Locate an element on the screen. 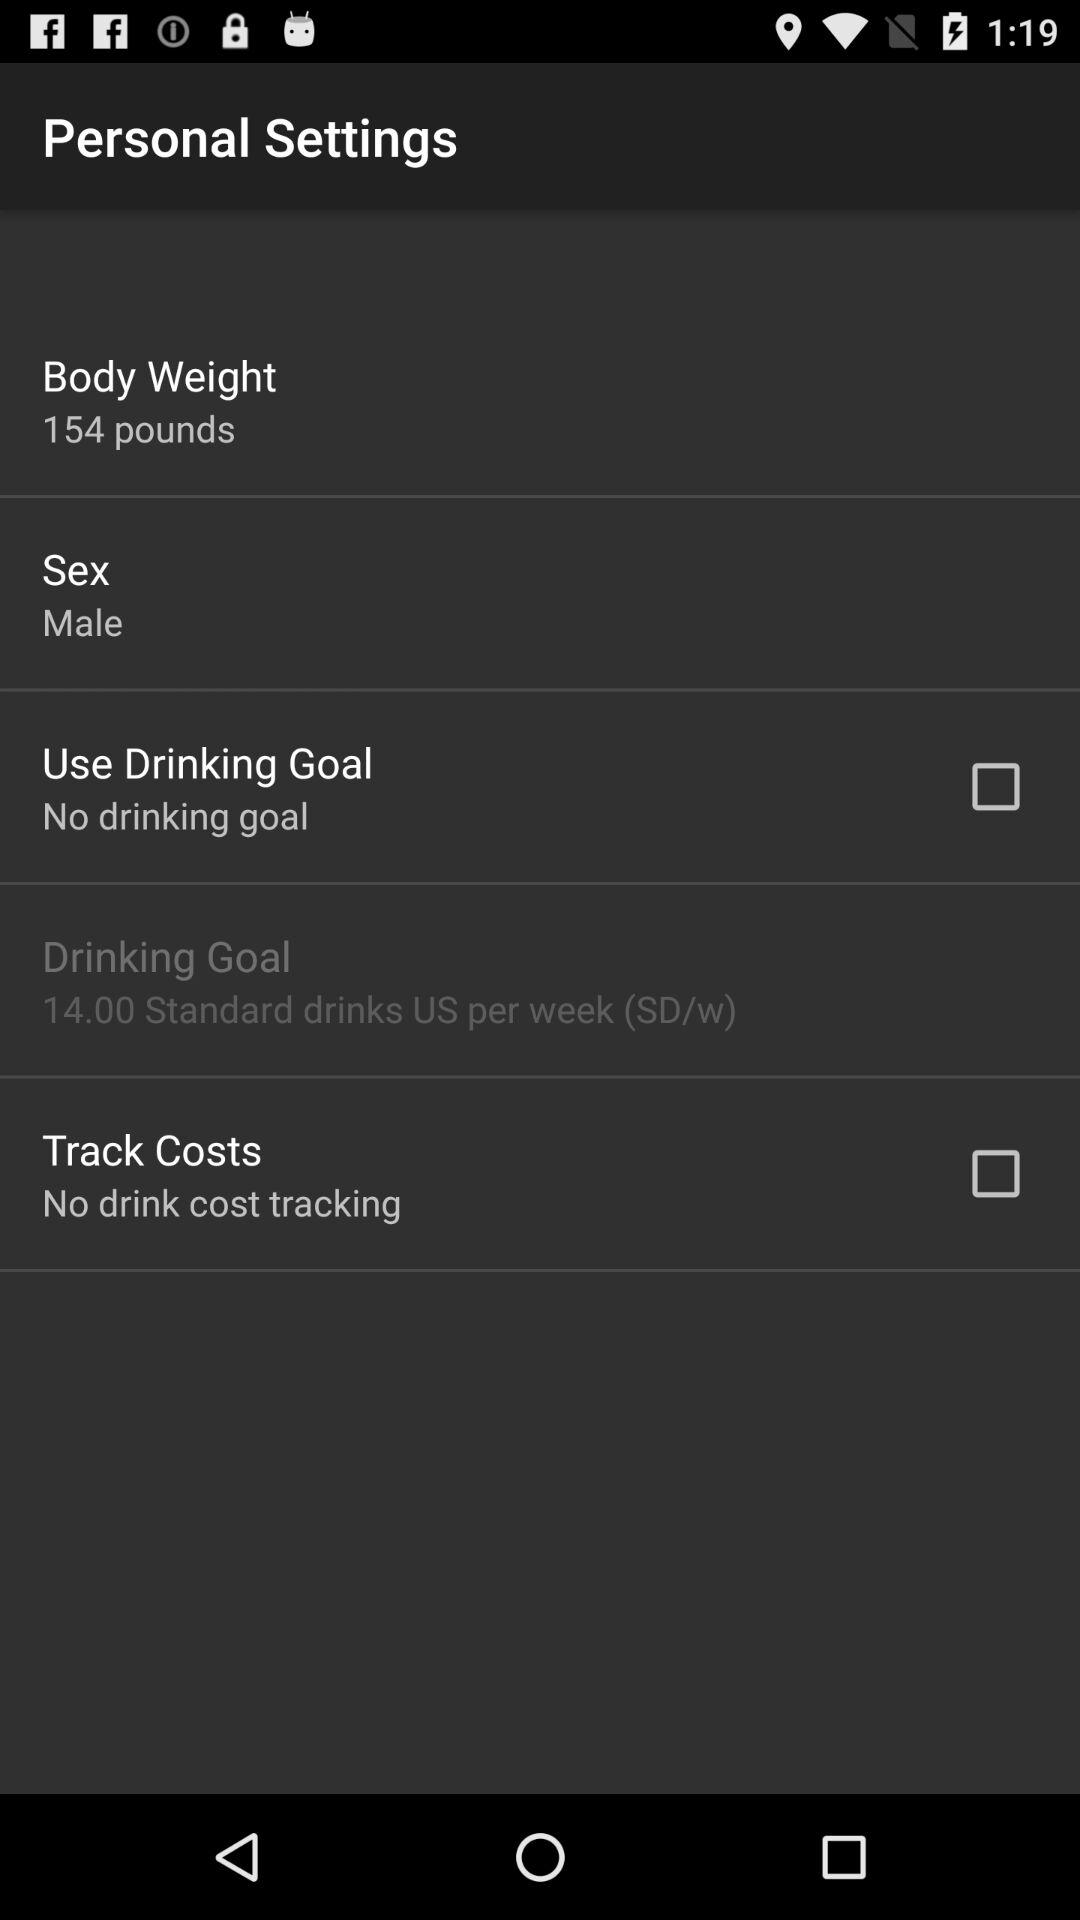  press the app above use drinking goal is located at coordinates (82, 621).